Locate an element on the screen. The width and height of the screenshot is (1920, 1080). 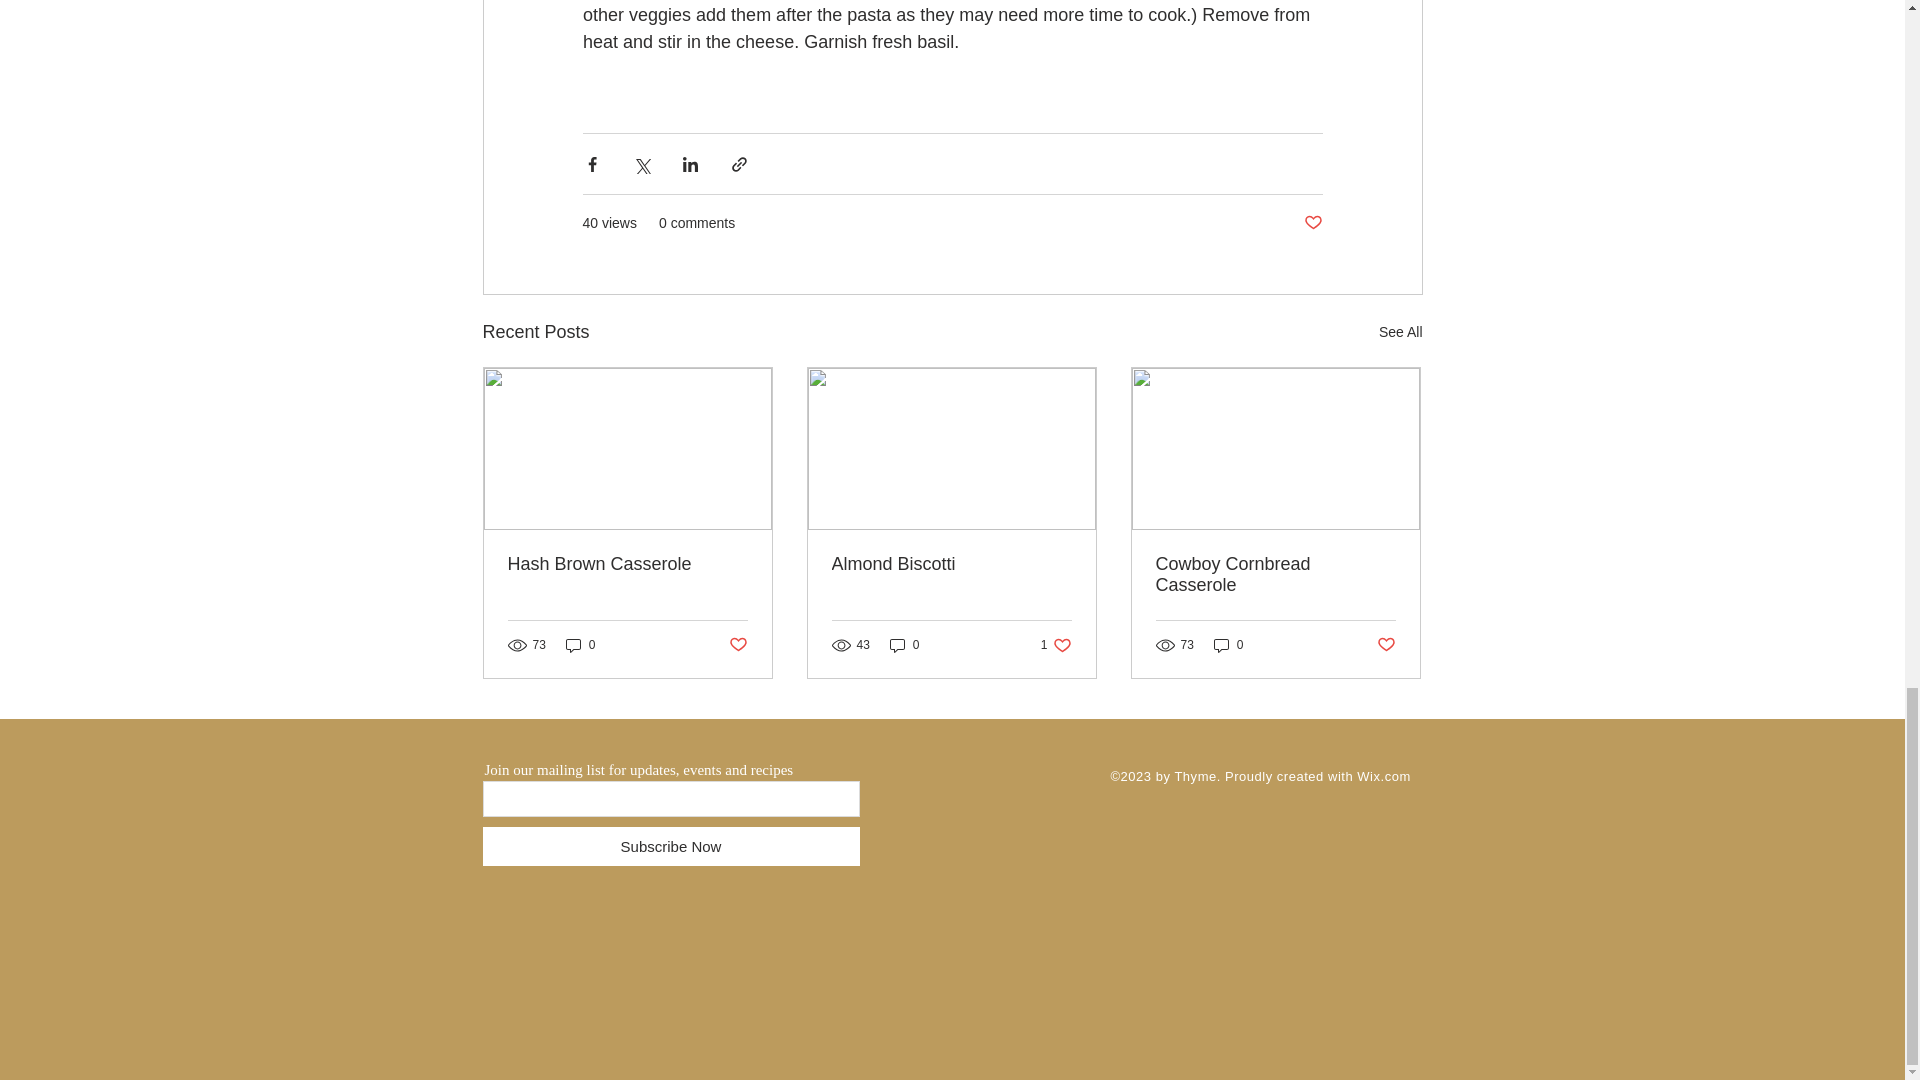
Cowboy Cornbread Casserole is located at coordinates (1275, 575).